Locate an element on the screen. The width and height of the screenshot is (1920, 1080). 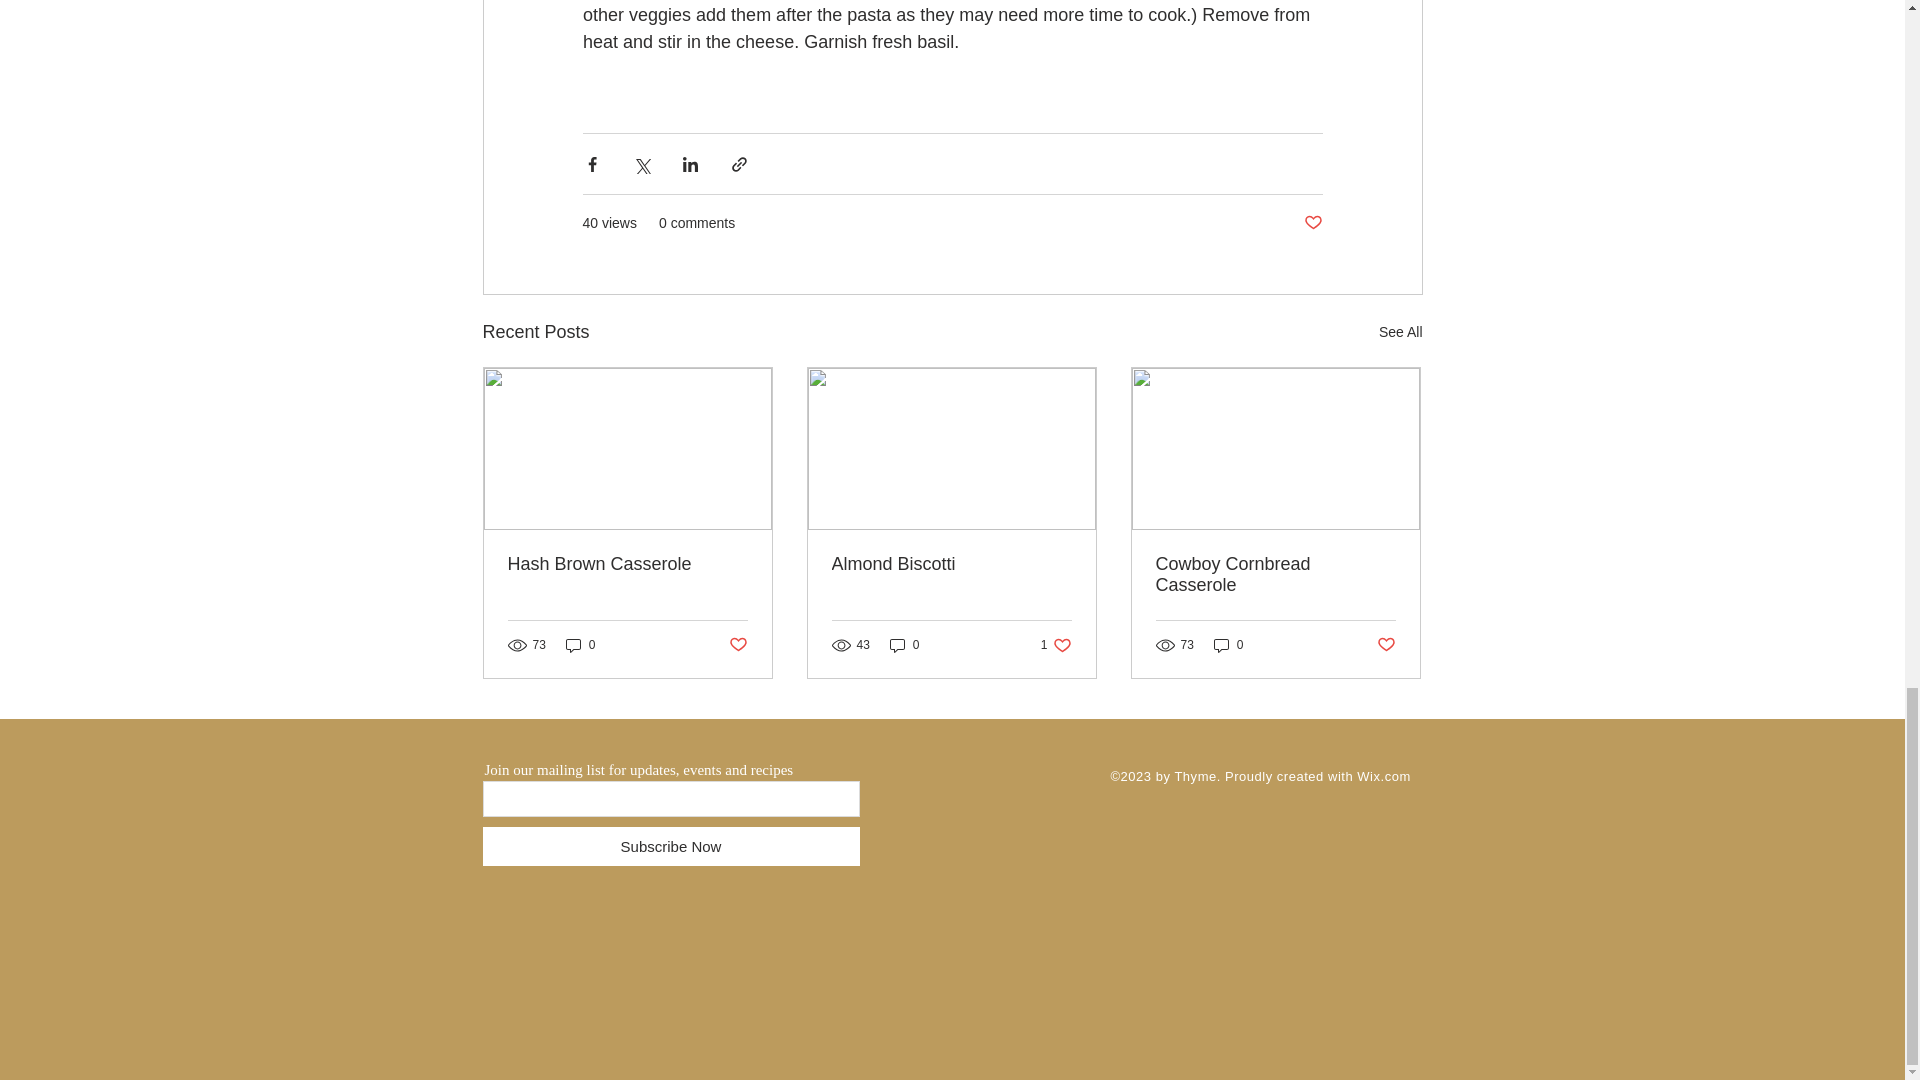
Cowboy Cornbread Casserole is located at coordinates (1275, 575).